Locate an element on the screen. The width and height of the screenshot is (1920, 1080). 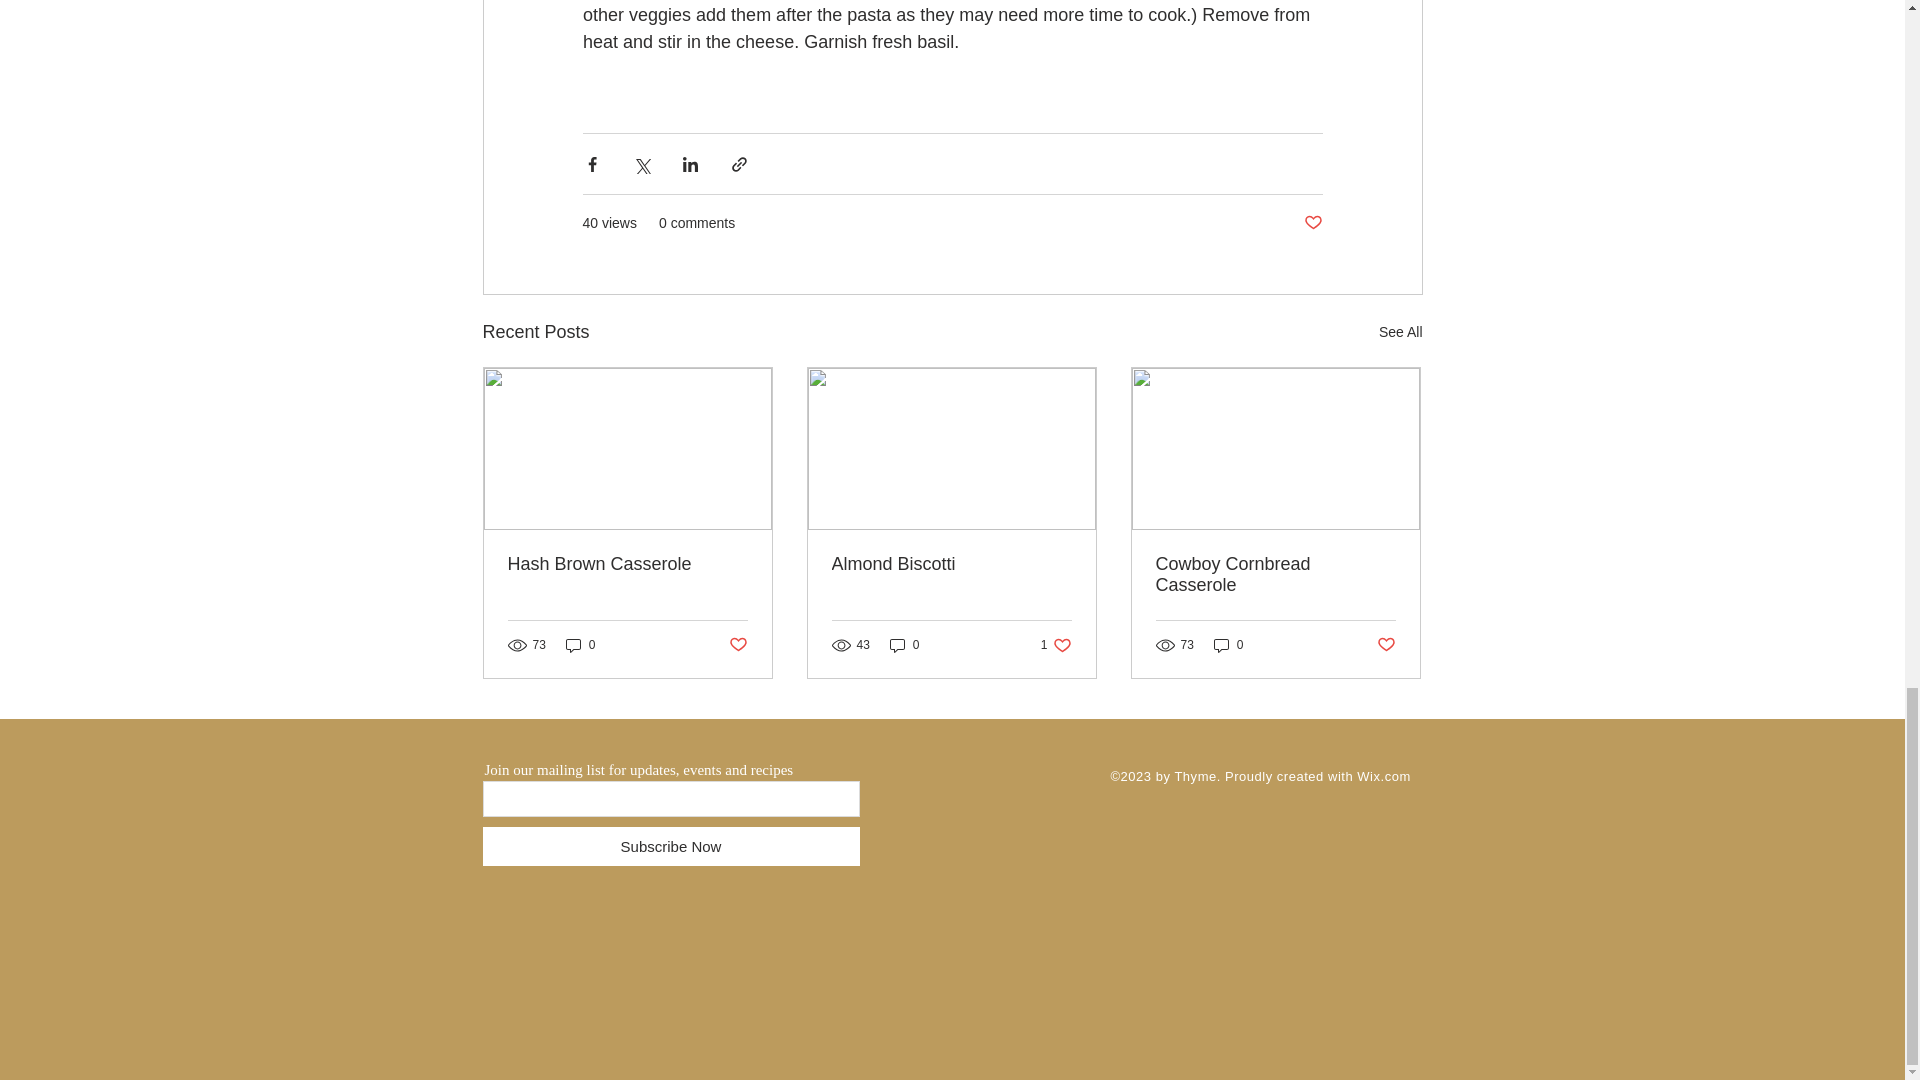
Cowboy Cornbread Casserole is located at coordinates (1275, 575).